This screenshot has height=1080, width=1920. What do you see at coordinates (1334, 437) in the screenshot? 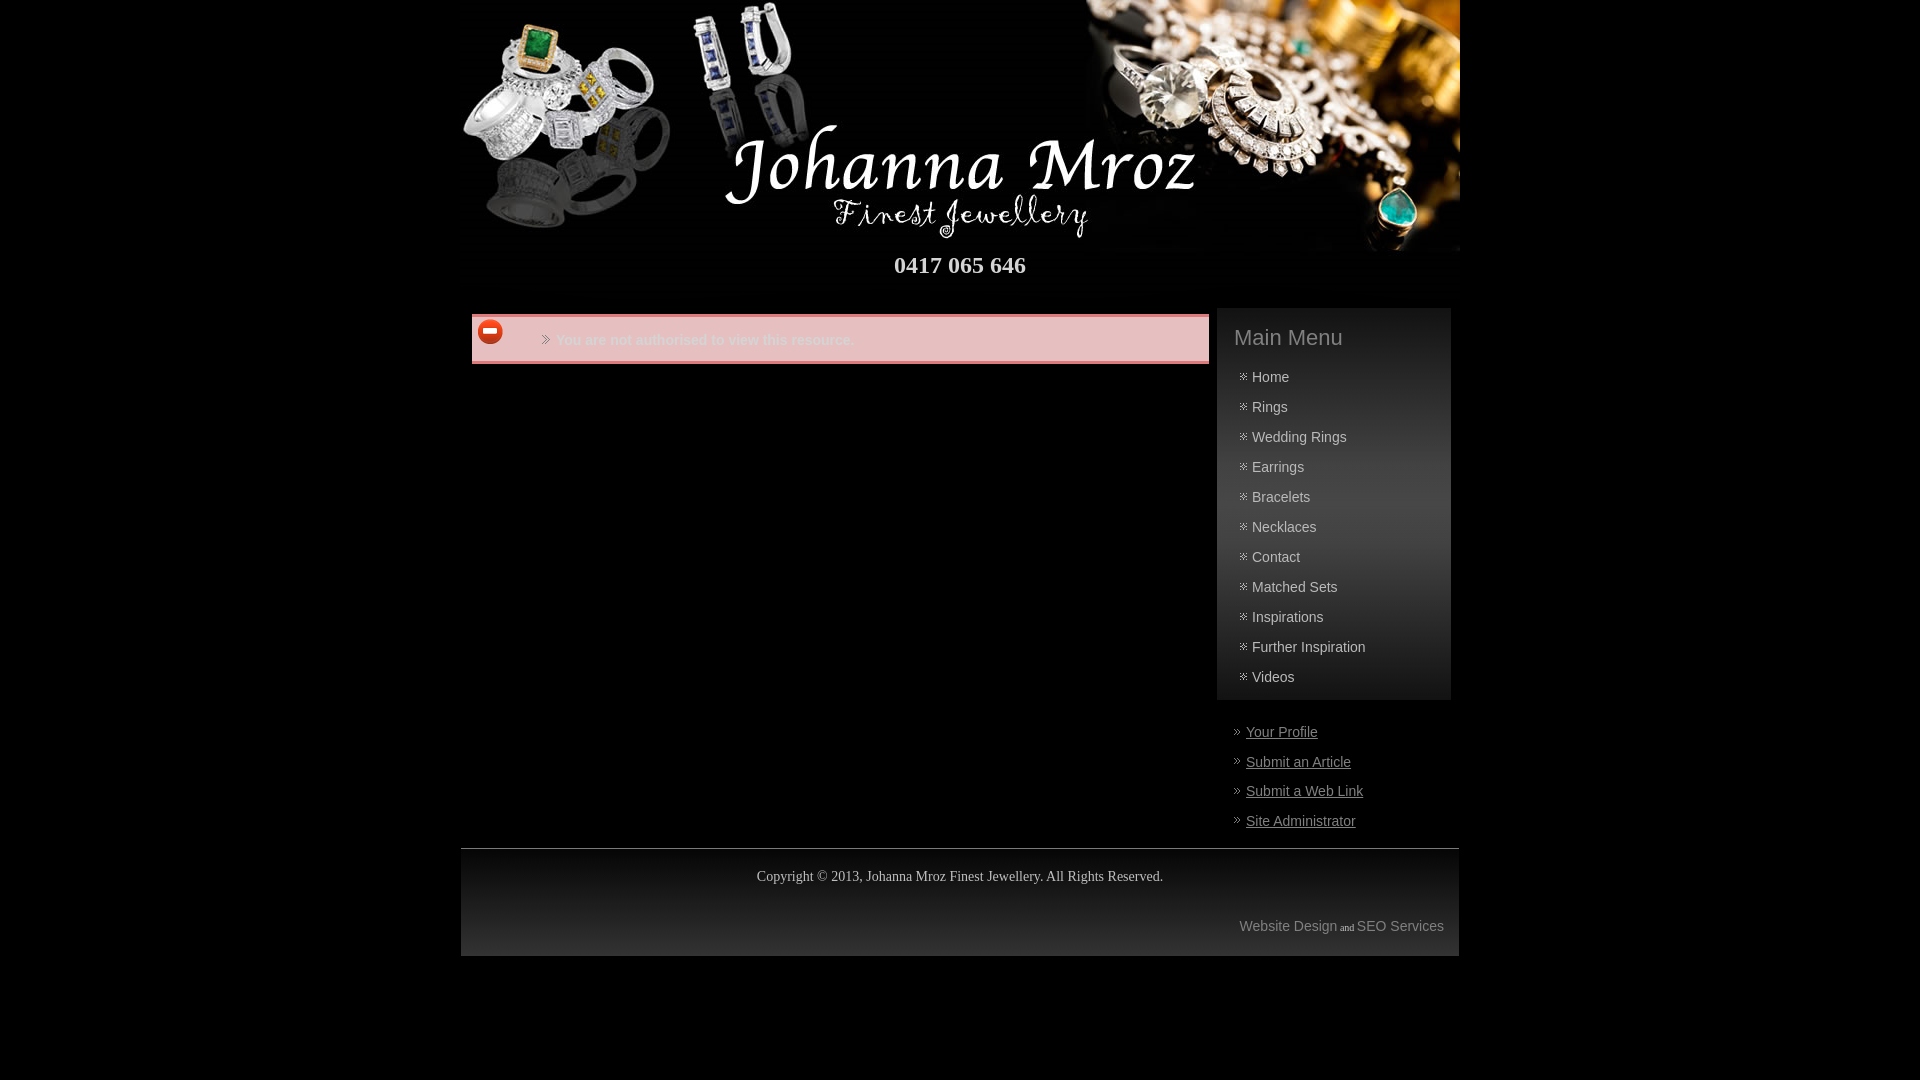
I see `Wedding Rings` at bounding box center [1334, 437].